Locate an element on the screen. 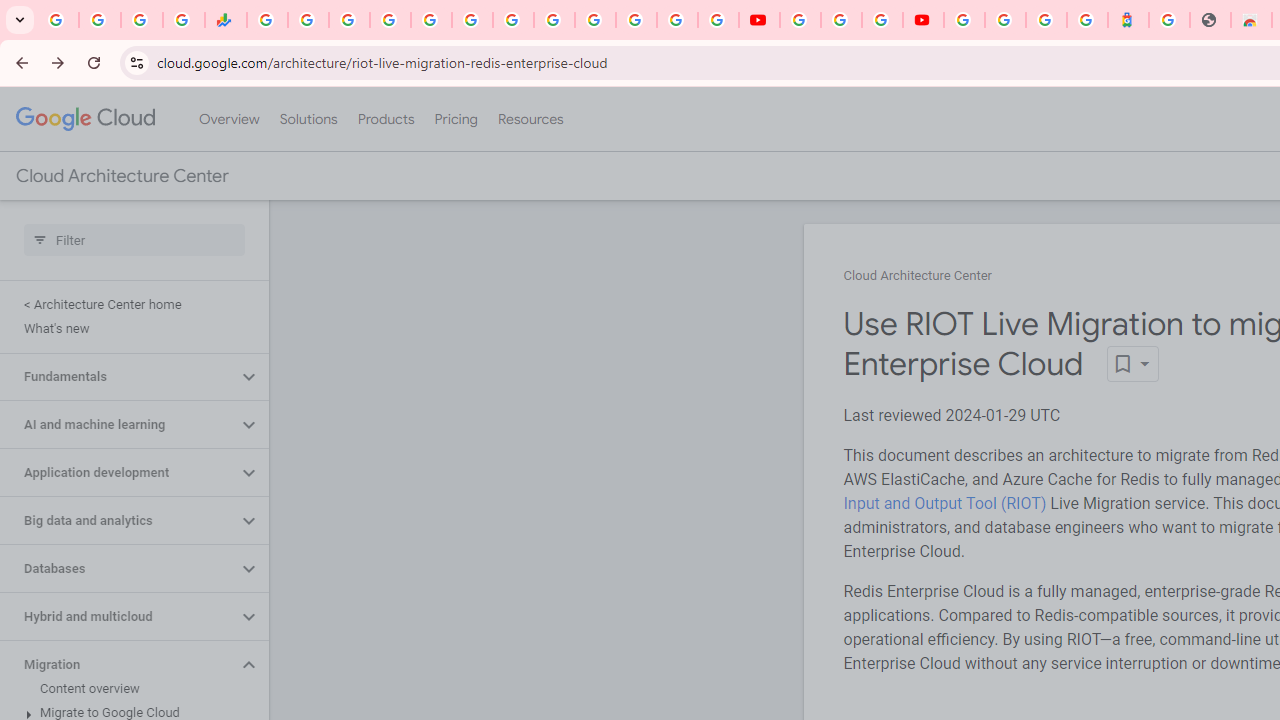 This screenshot has height=720, width=1280. < Architecture Center home is located at coordinates (130, 304).